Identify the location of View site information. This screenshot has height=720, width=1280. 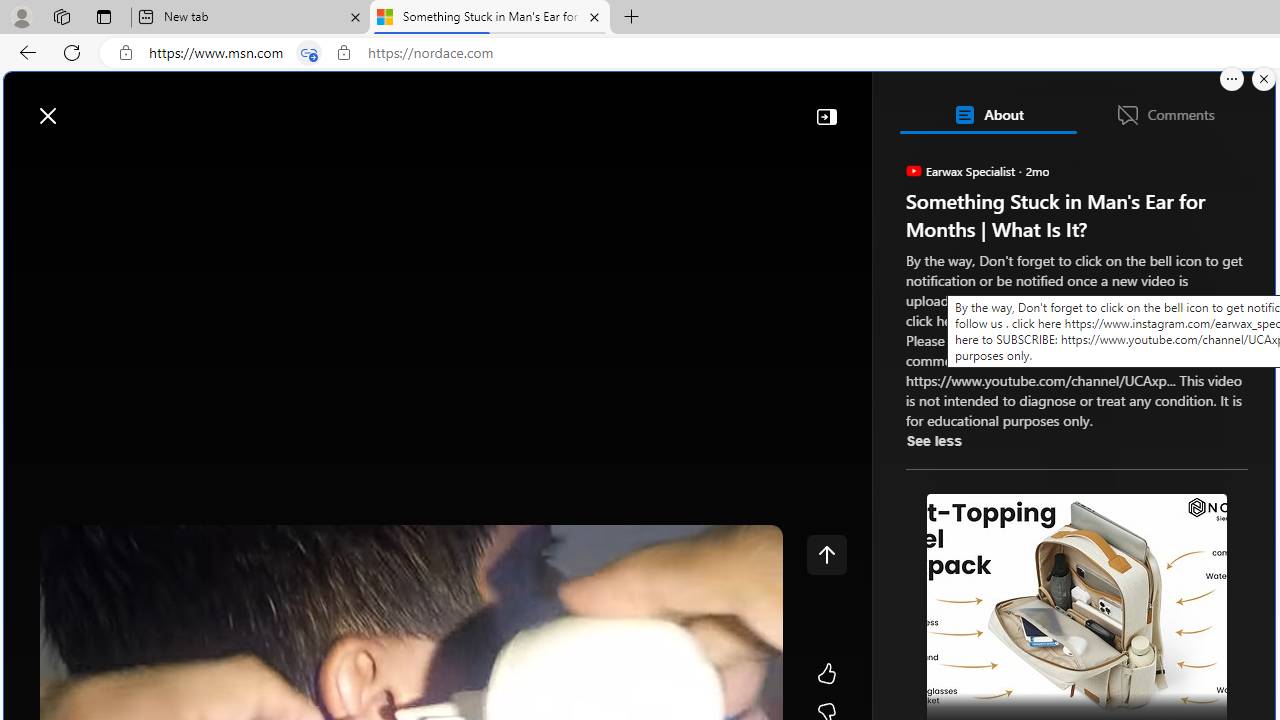
(343, 53).